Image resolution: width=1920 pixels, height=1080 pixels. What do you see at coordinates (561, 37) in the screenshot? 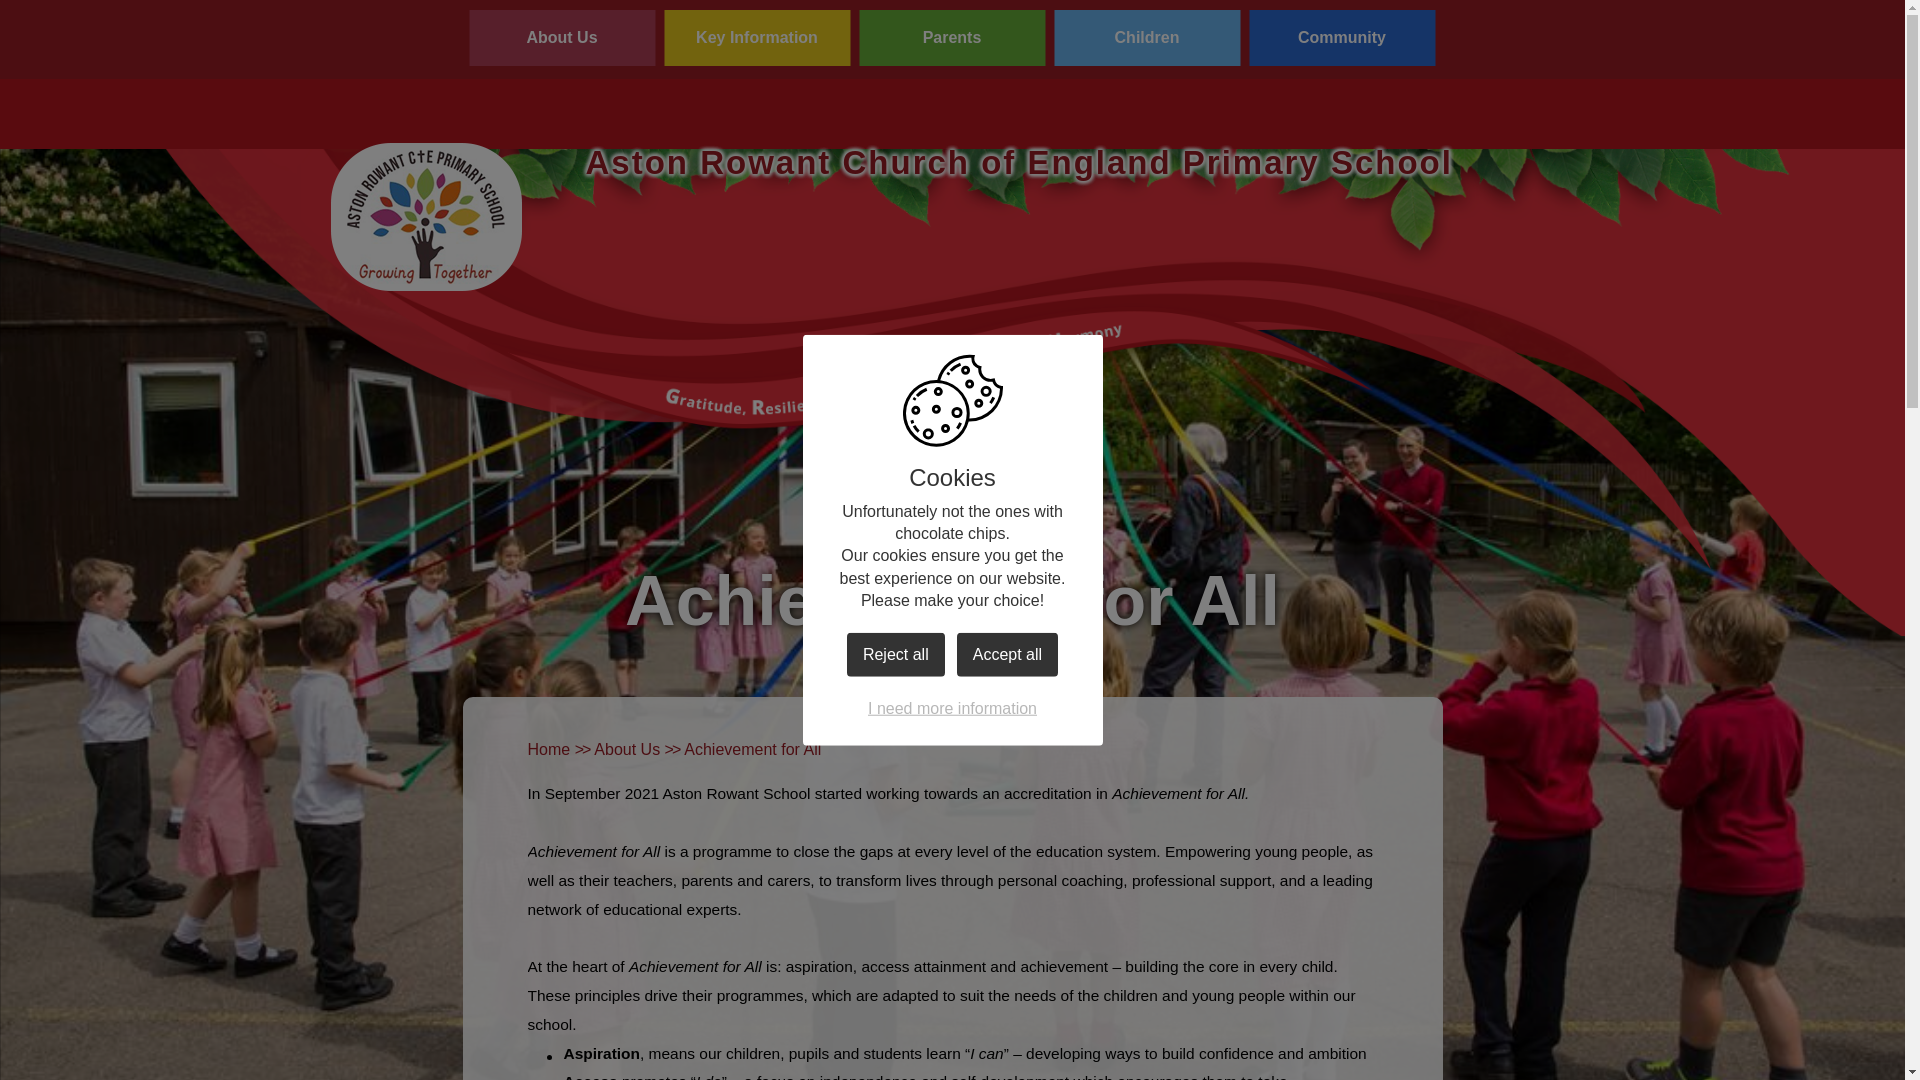
I see `About Us` at bounding box center [561, 37].